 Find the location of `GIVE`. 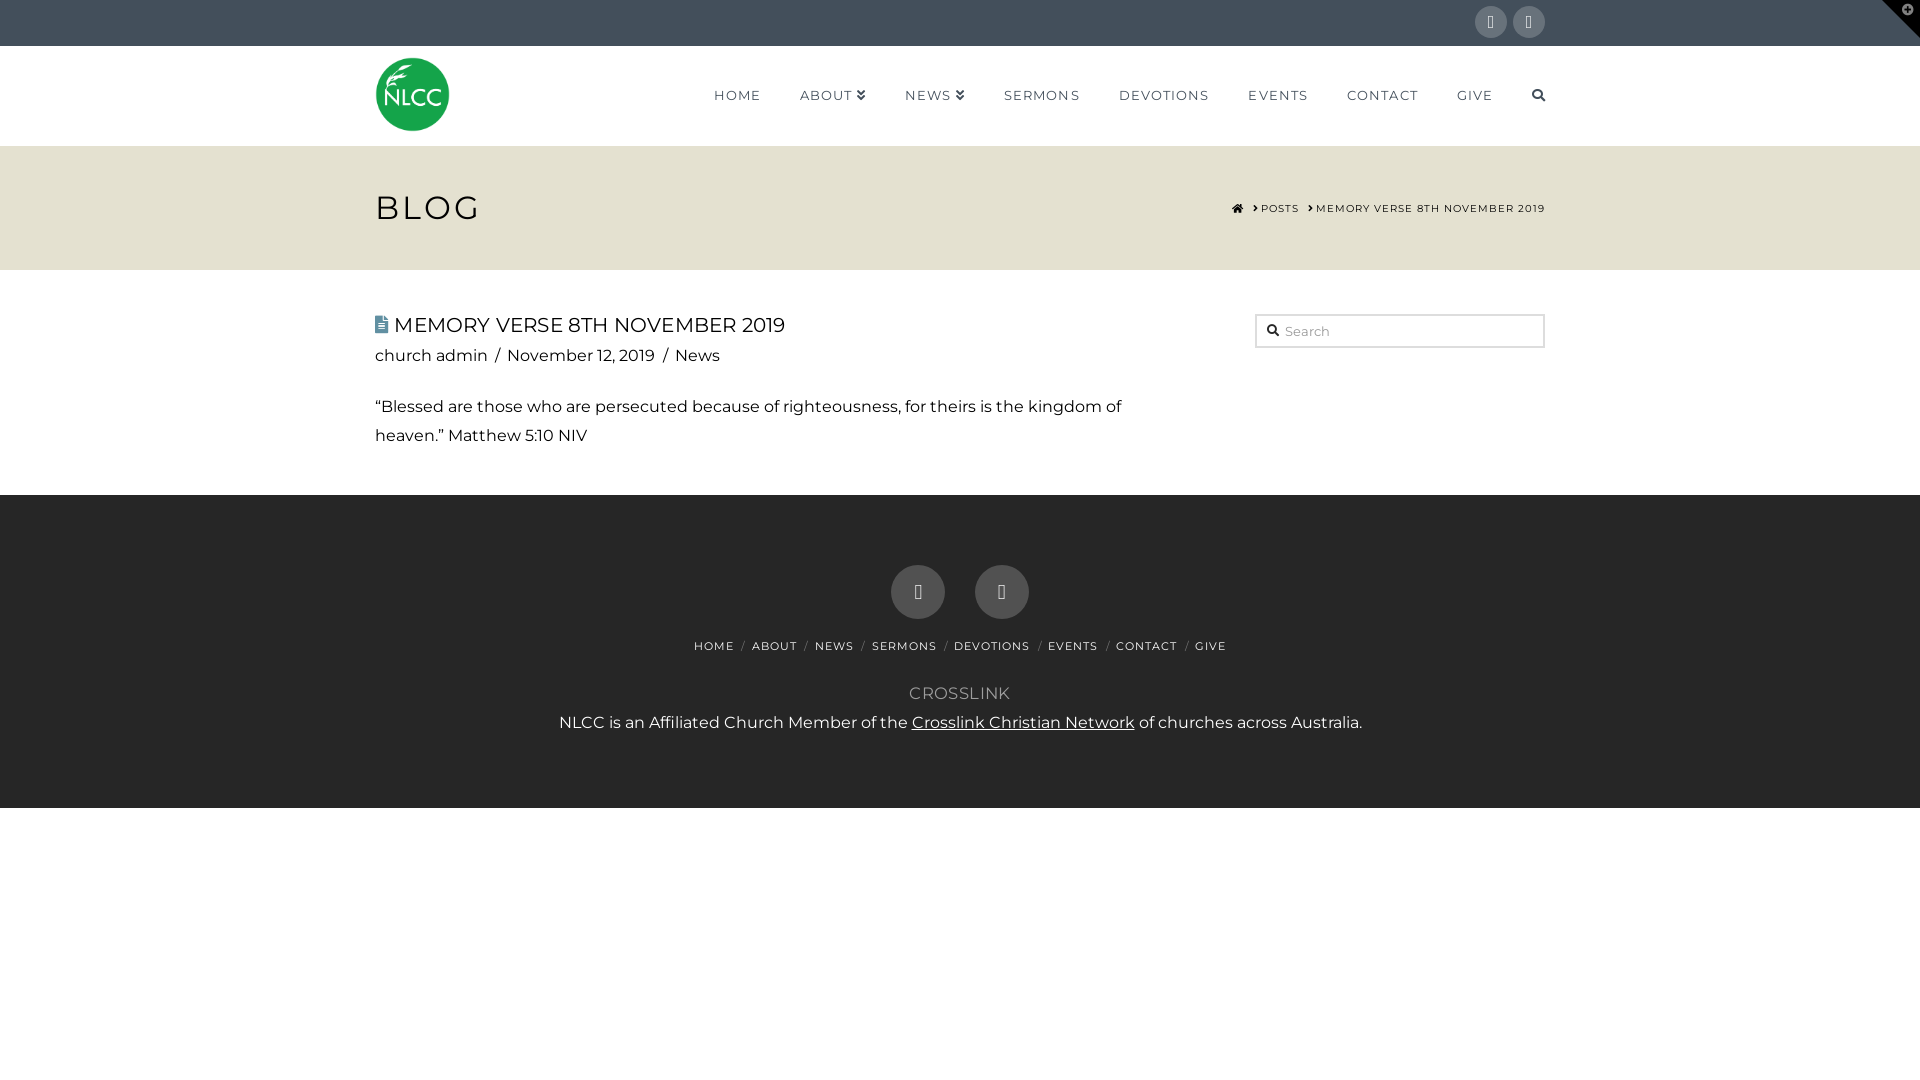

GIVE is located at coordinates (1474, 96).